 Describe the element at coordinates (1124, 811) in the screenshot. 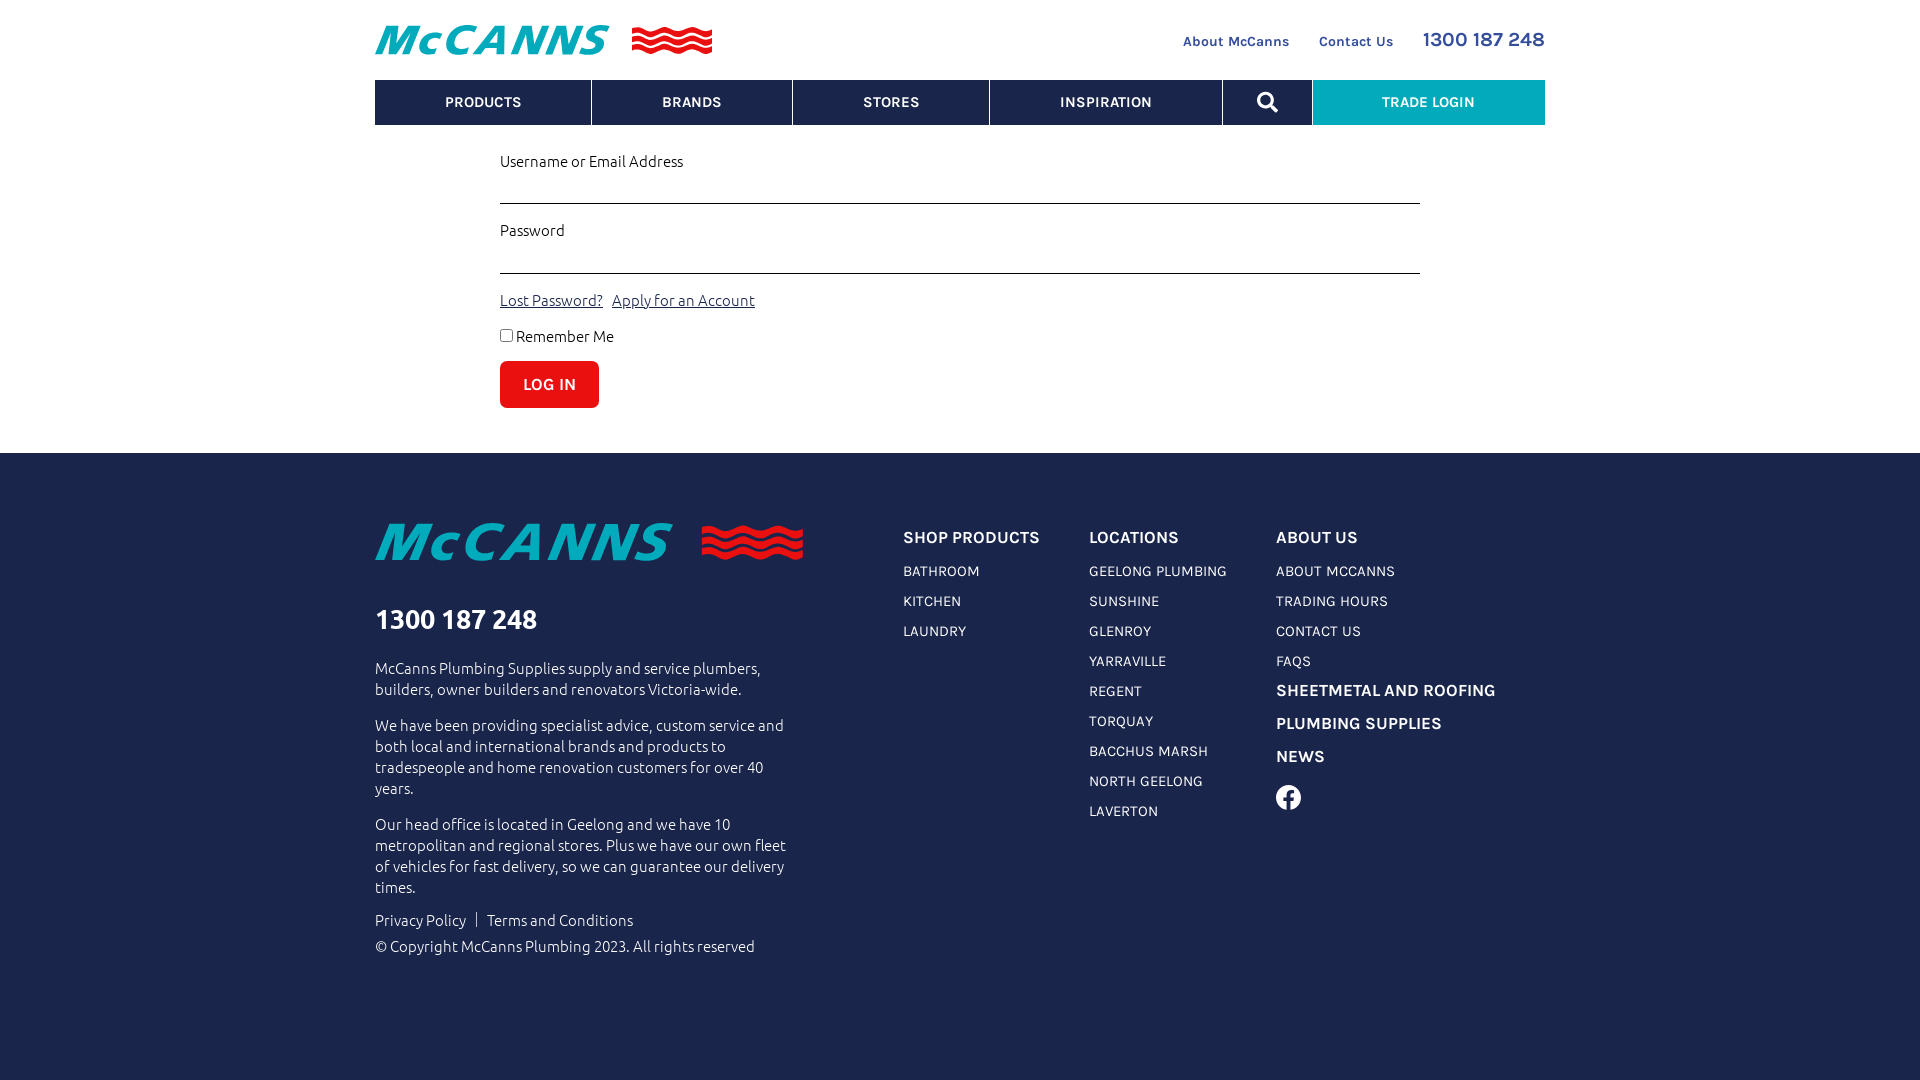

I see `LAVERTON` at that location.